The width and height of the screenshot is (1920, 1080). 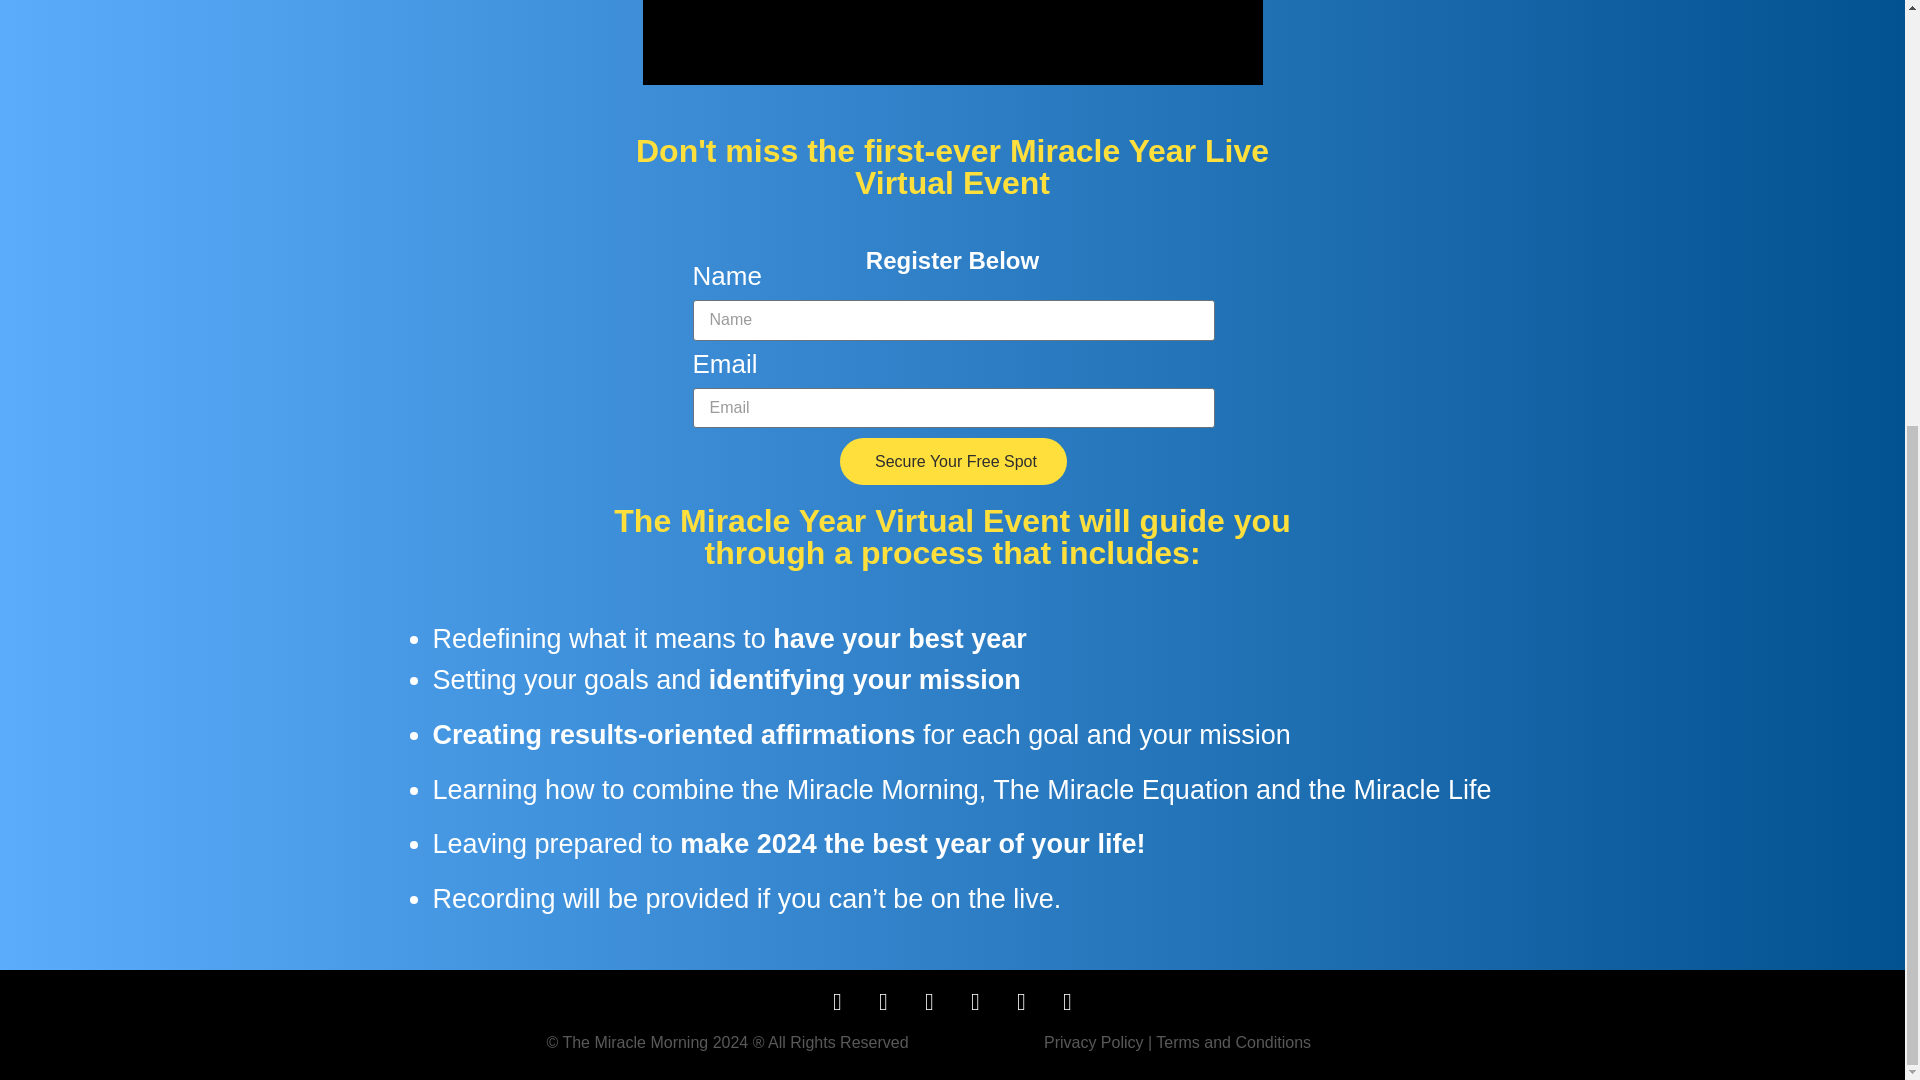 What do you see at coordinates (1094, 1042) in the screenshot?
I see `Privacy Policy` at bounding box center [1094, 1042].